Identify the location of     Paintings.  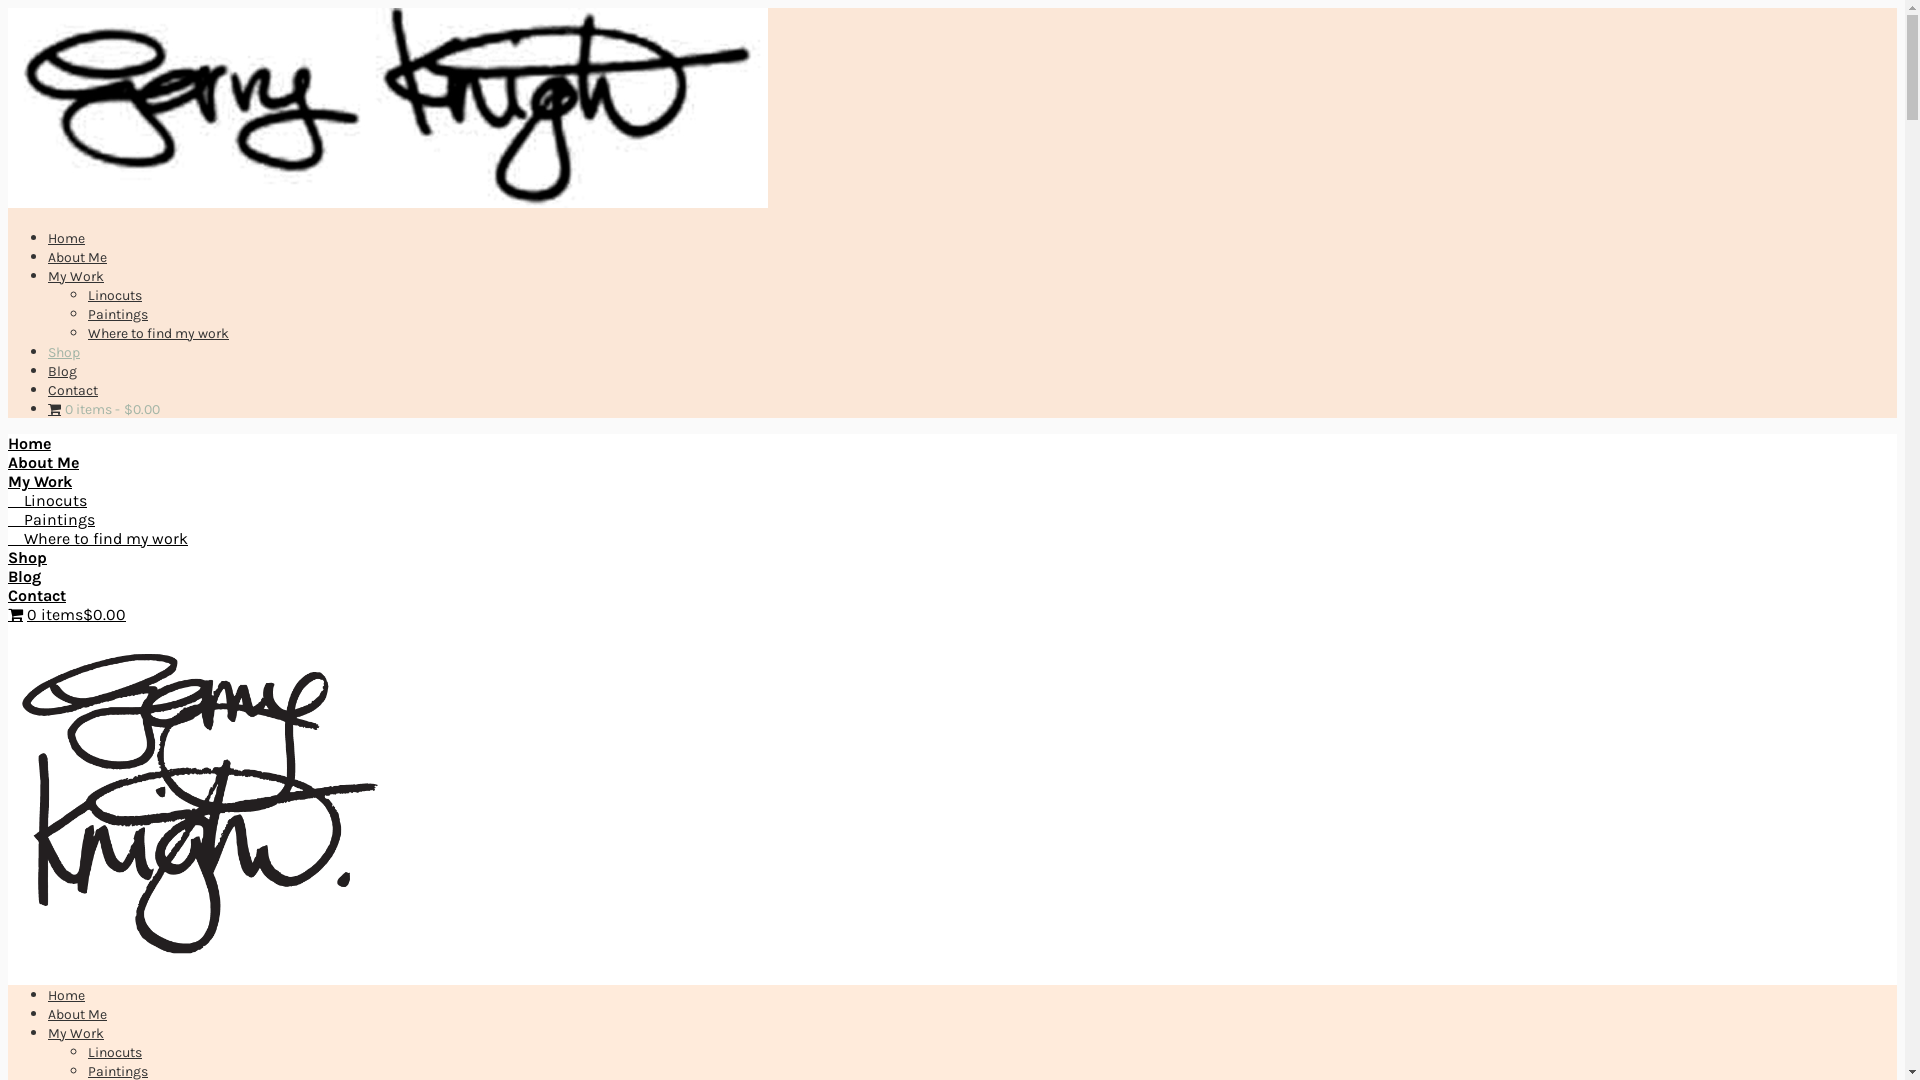
(52, 520).